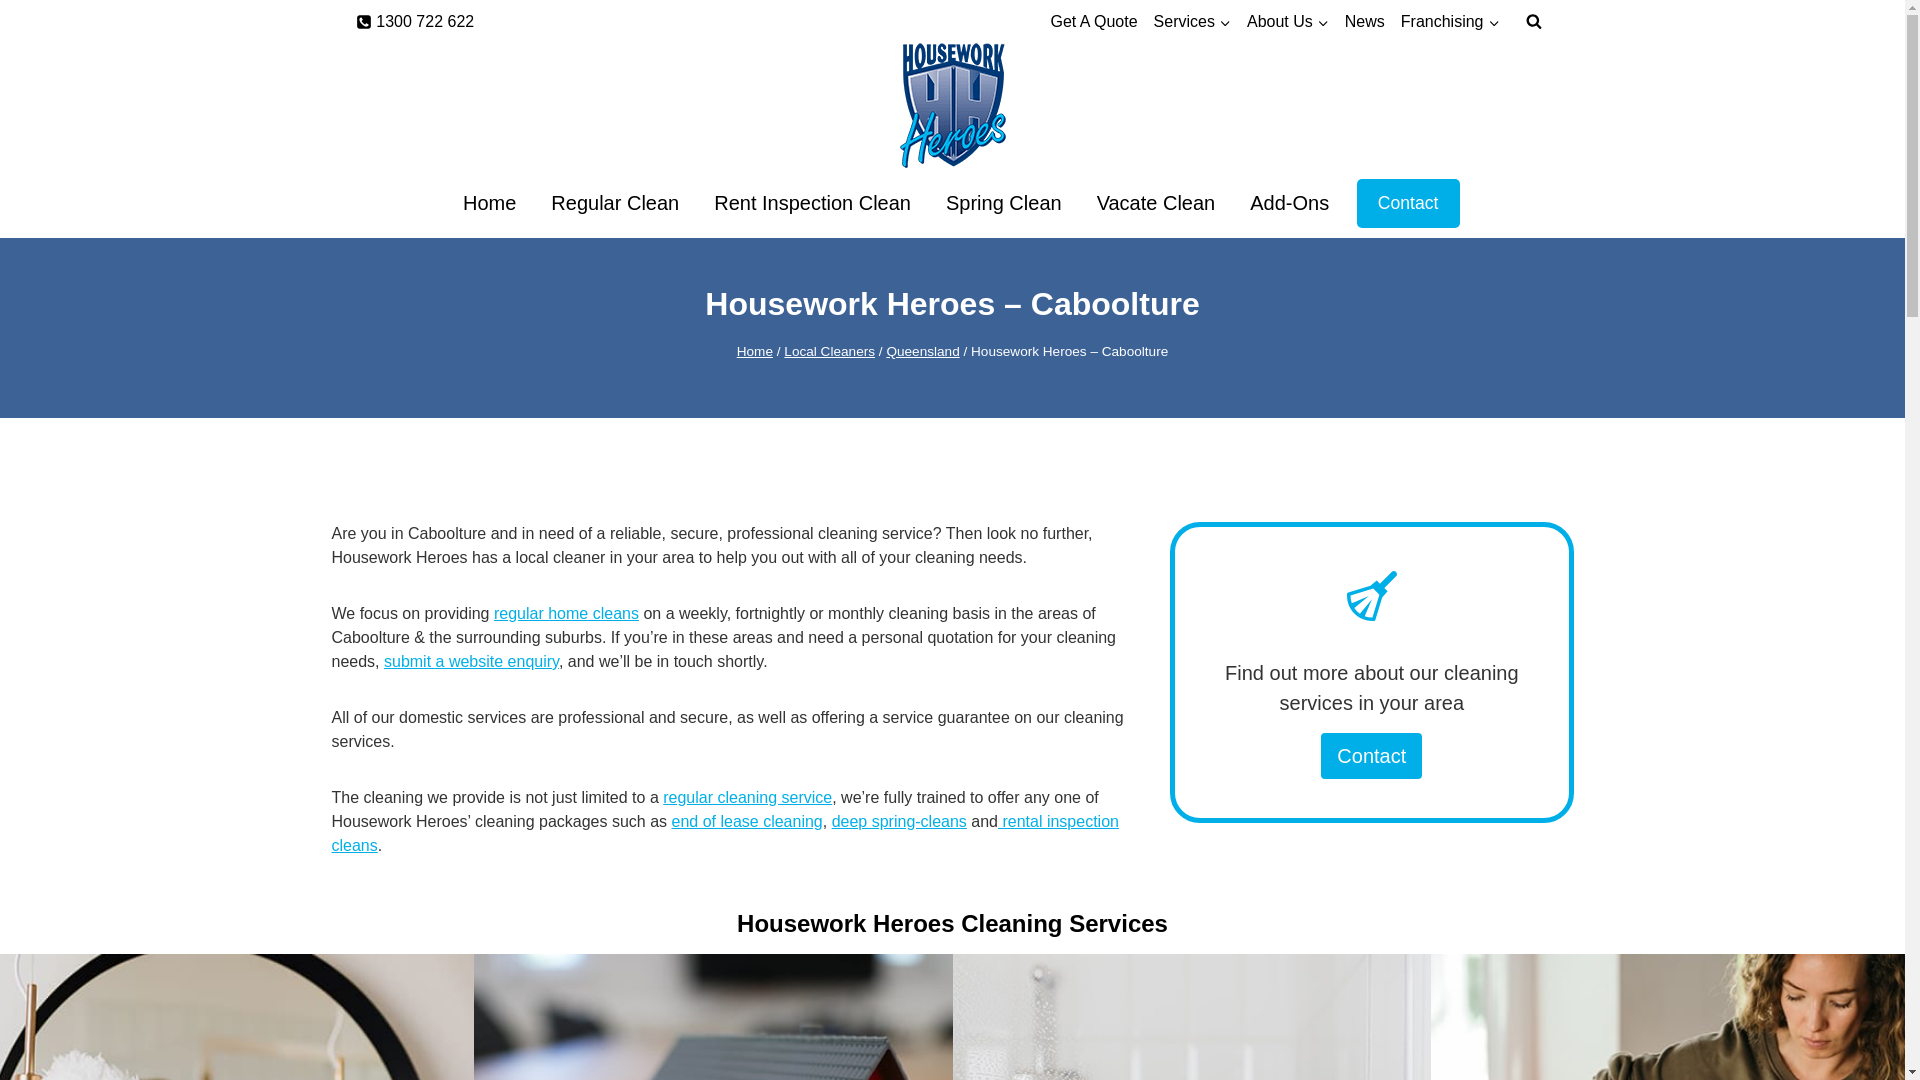 The height and width of the screenshot is (1080, 1920). Describe the element at coordinates (1288, 22) in the screenshot. I see `About Us` at that location.